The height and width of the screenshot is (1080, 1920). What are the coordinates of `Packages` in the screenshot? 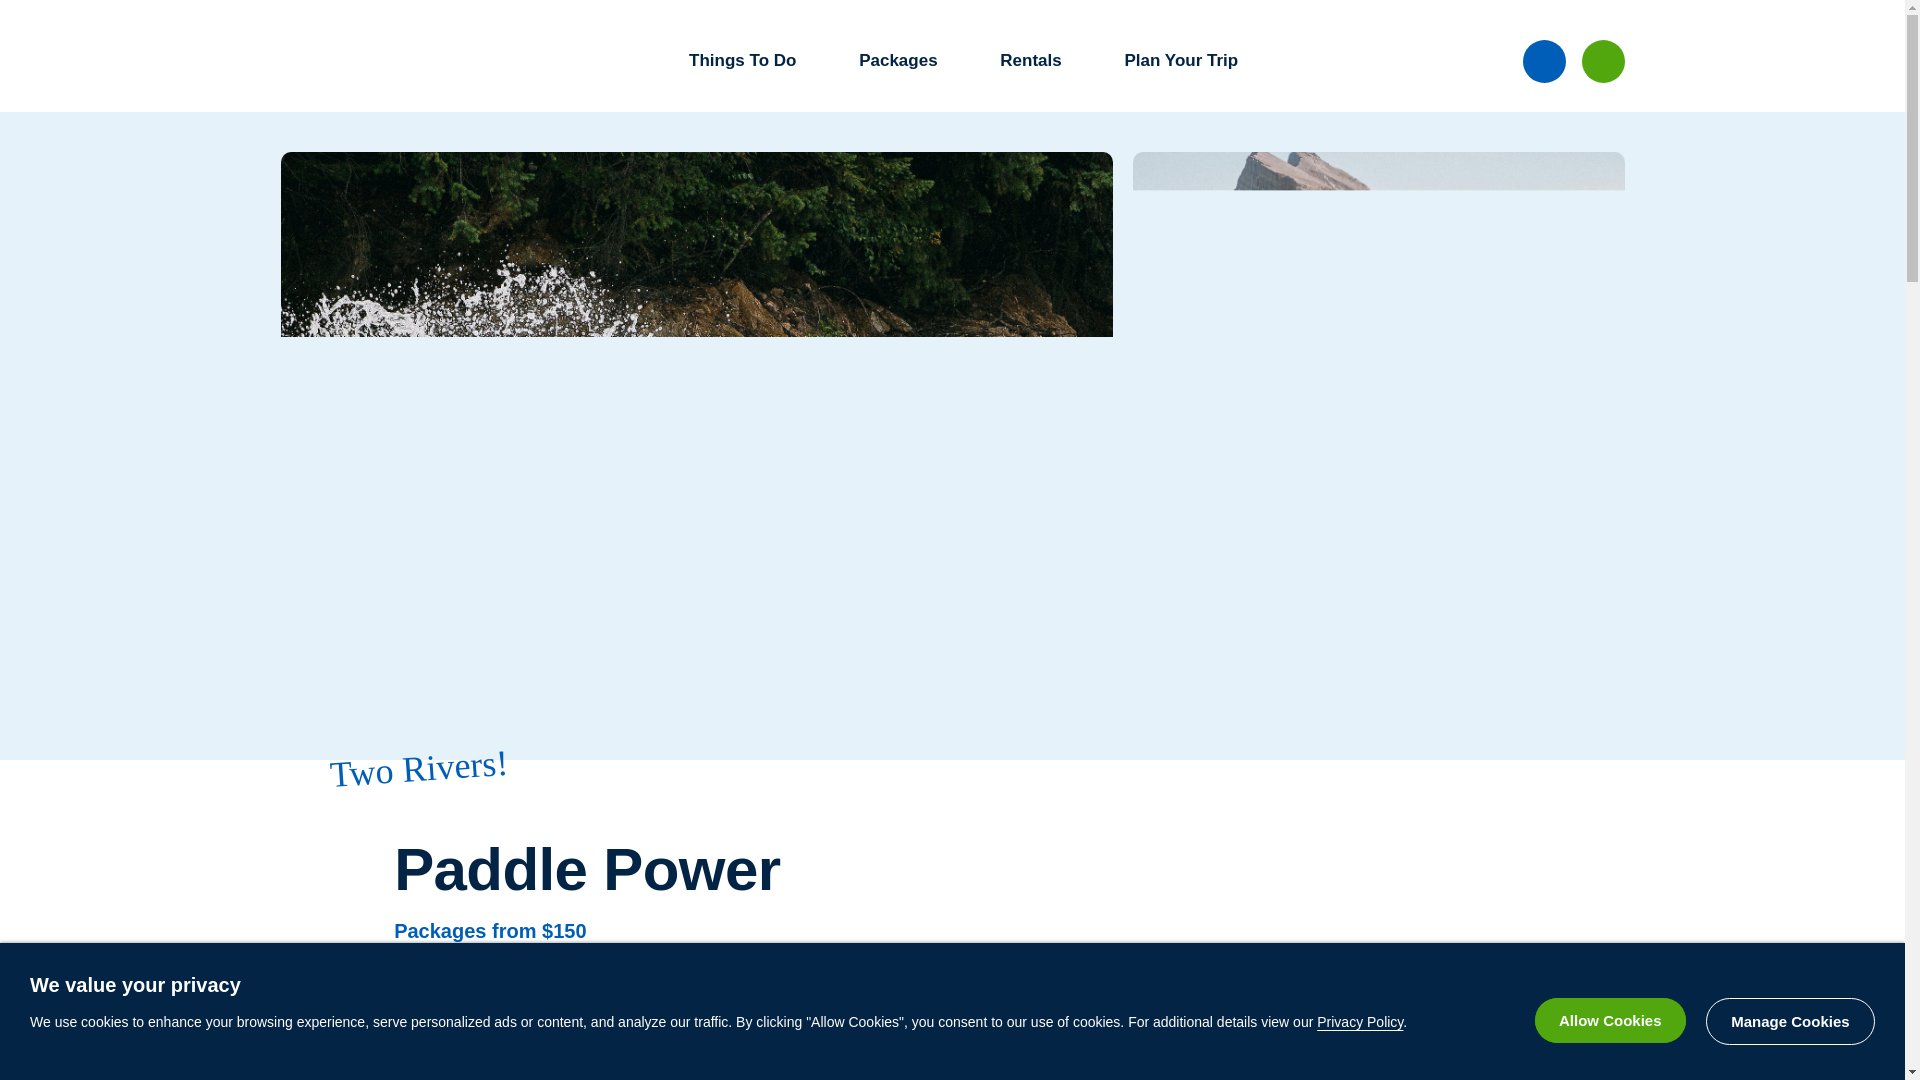 It's located at (906, 60).